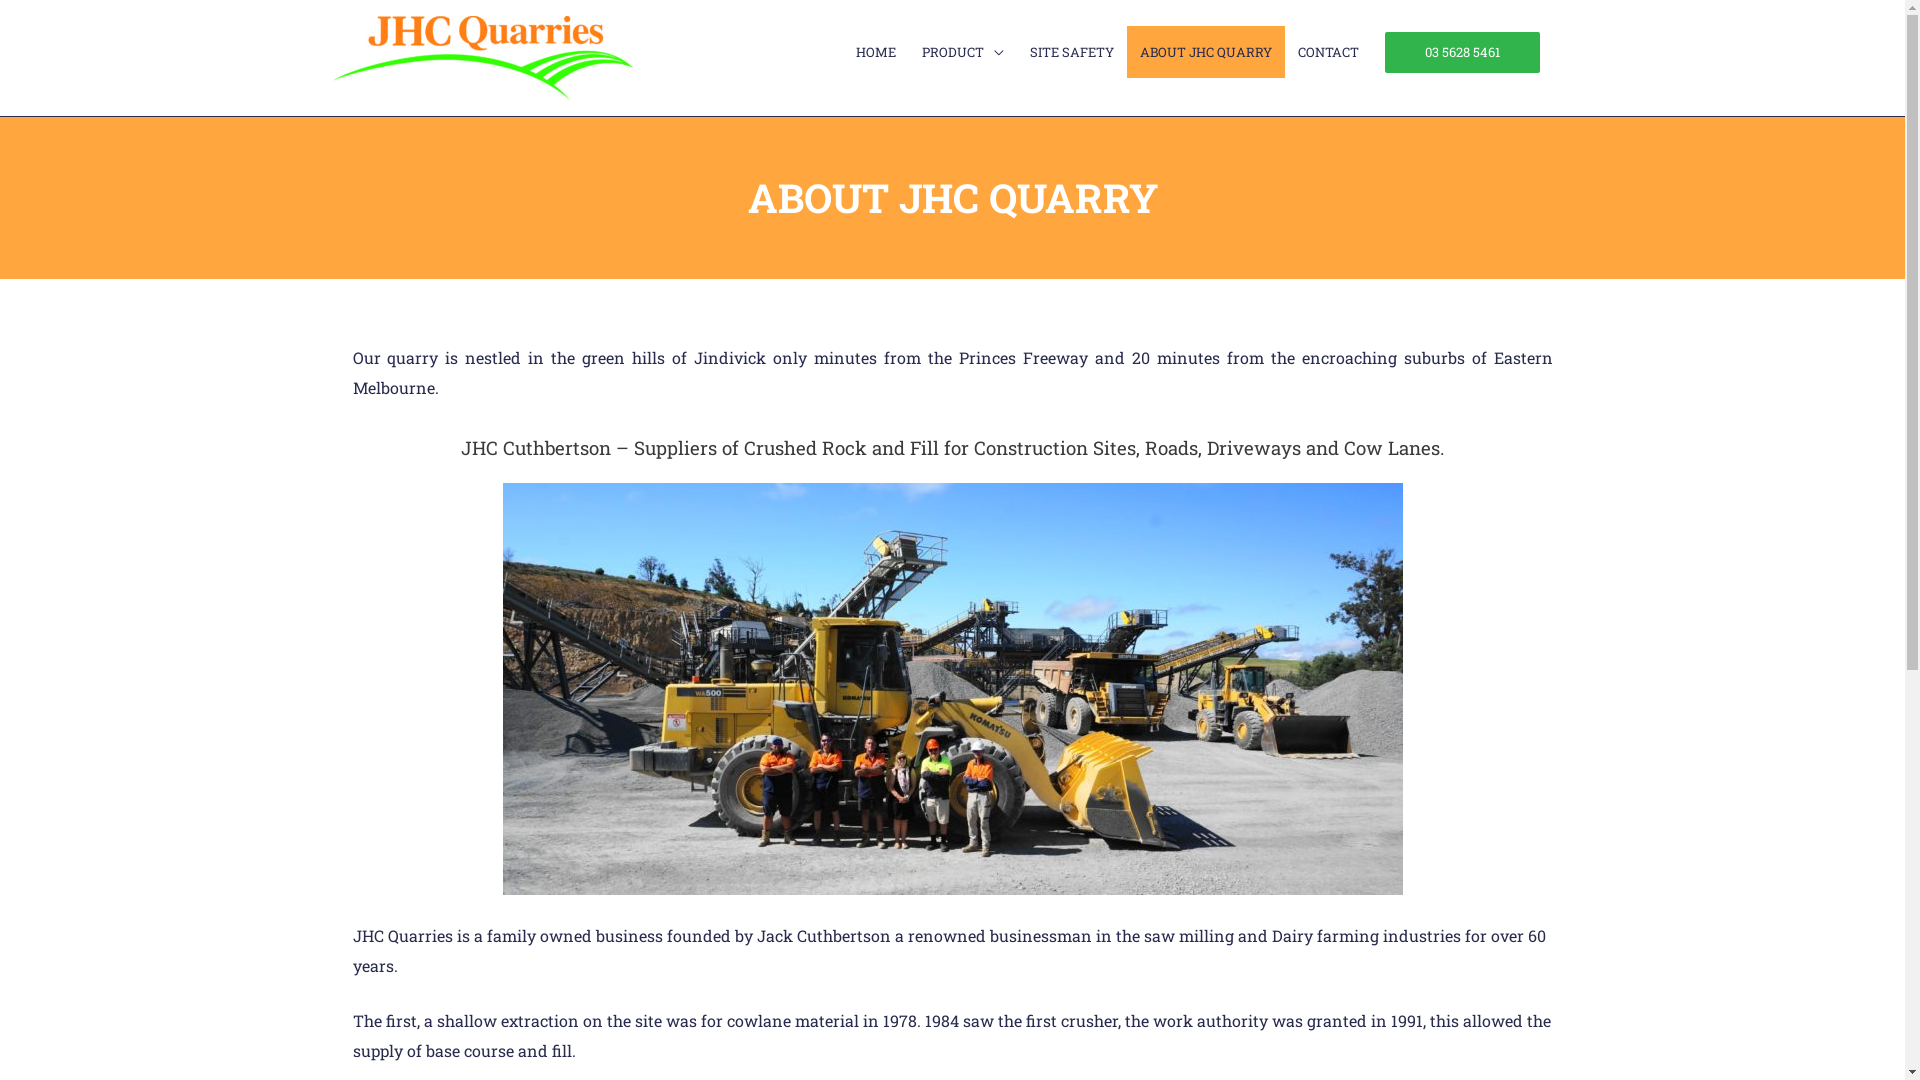  What do you see at coordinates (1462, 52) in the screenshot?
I see `03 5628 5461` at bounding box center [1462, 52].